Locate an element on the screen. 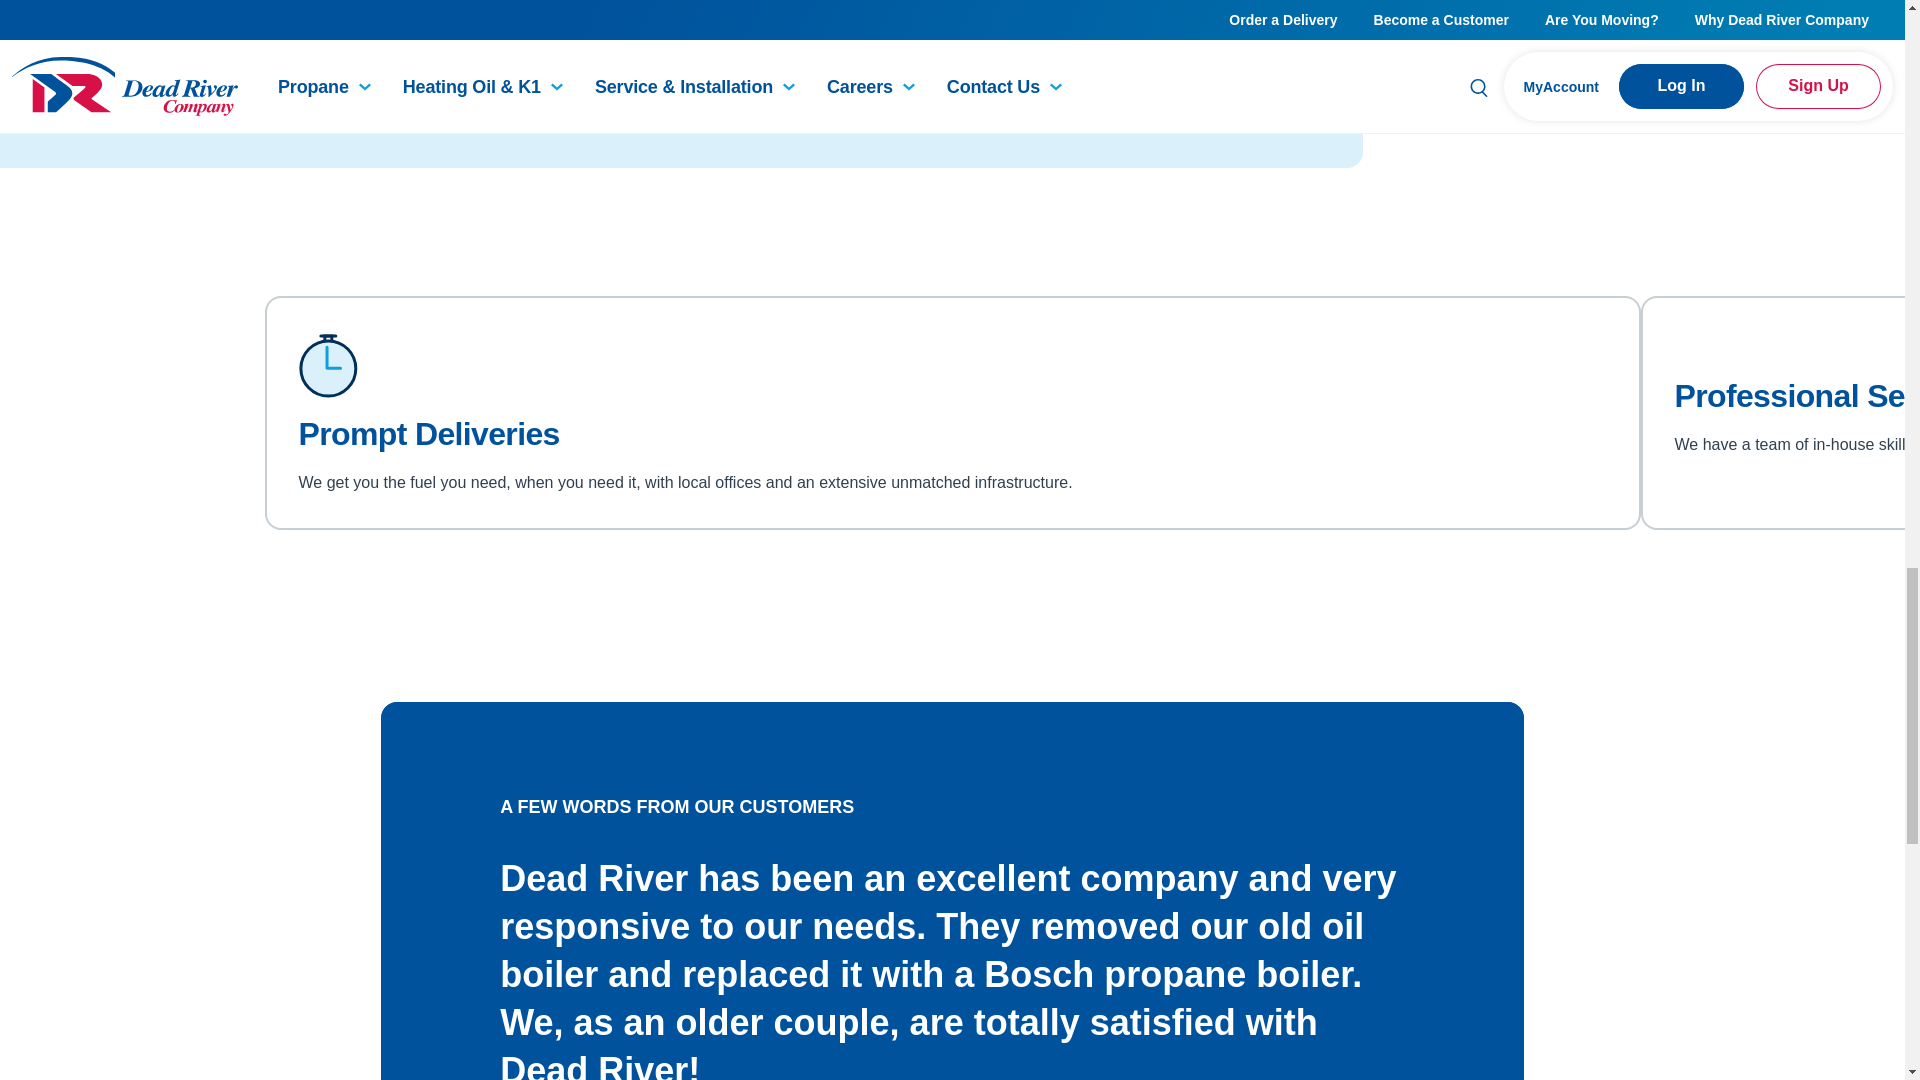 The width and height of the screenshot is (1920, 1080). YouTube video player is located at coordinates (1301, 49).